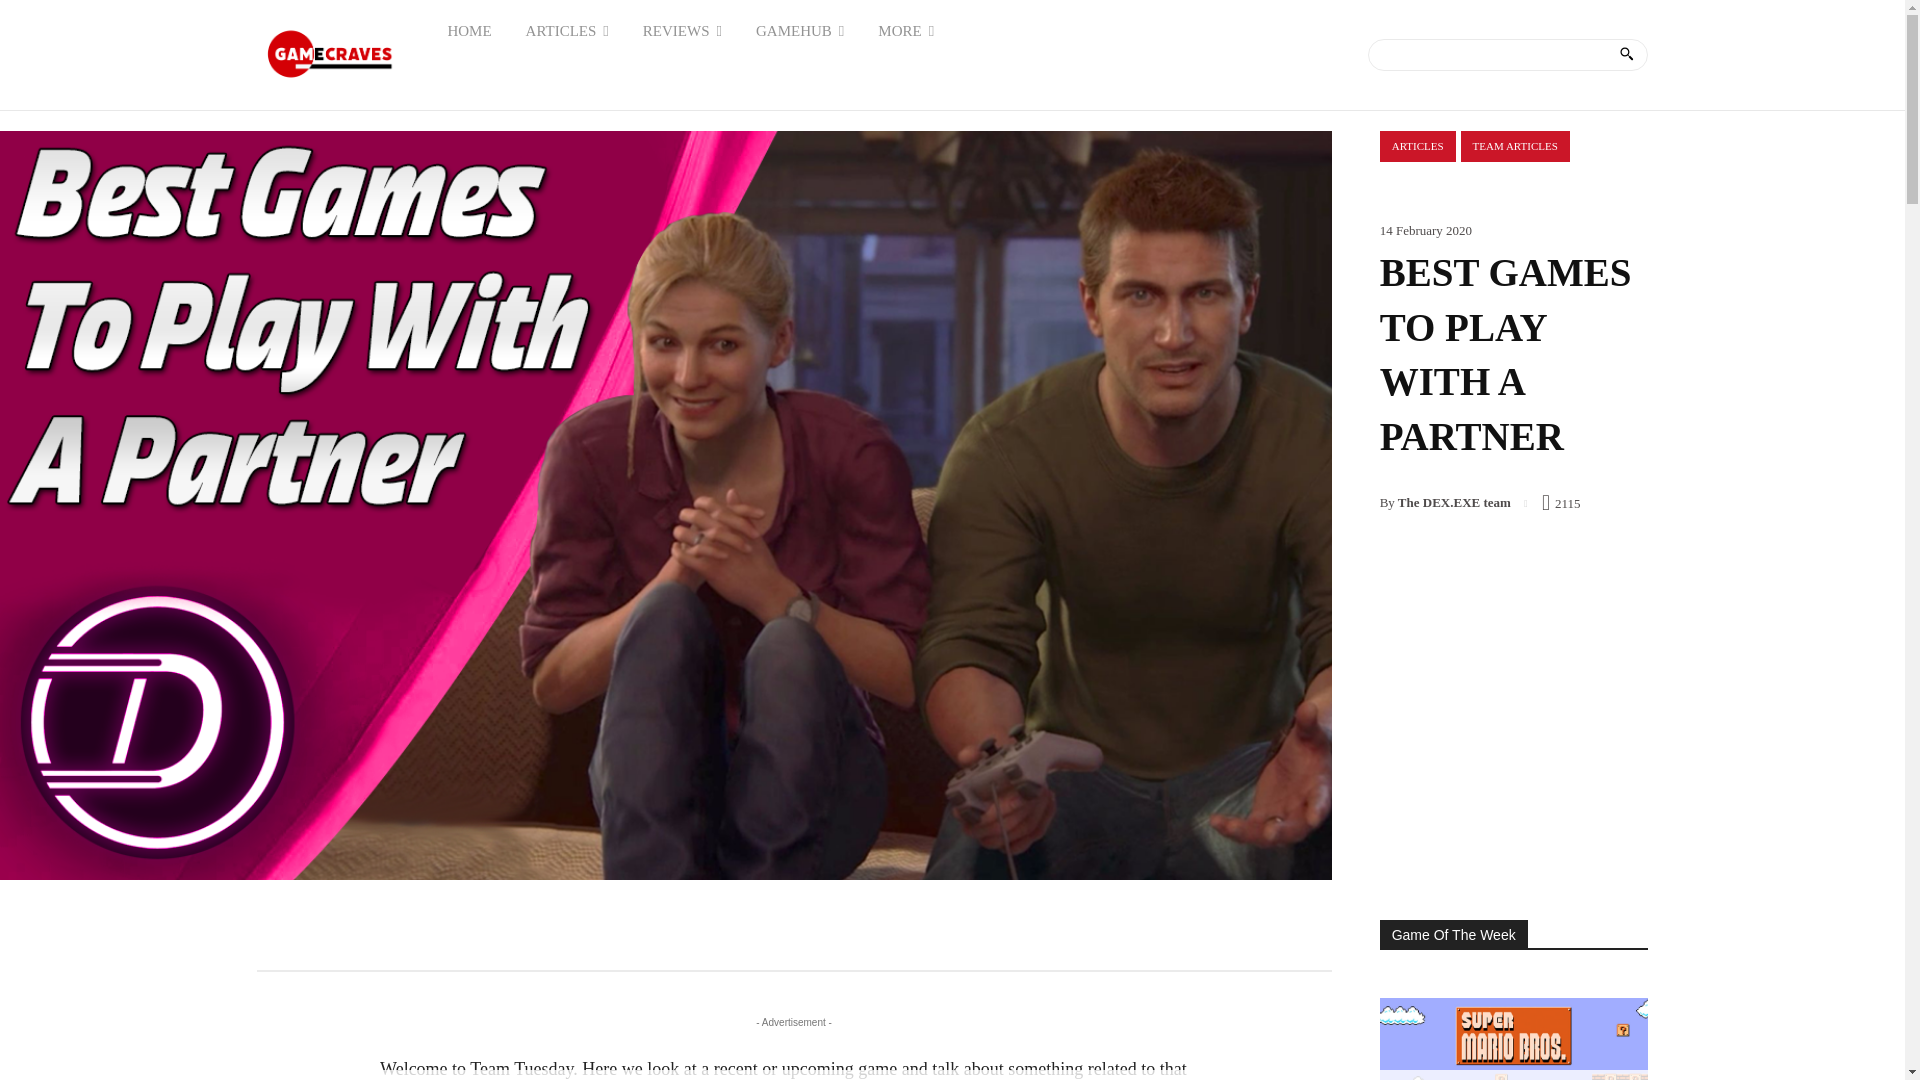 This screenshot has height=1080, width=1920. Describe the element at coordinates (469, 30) in the screenshot. I see `HOME` at that location.